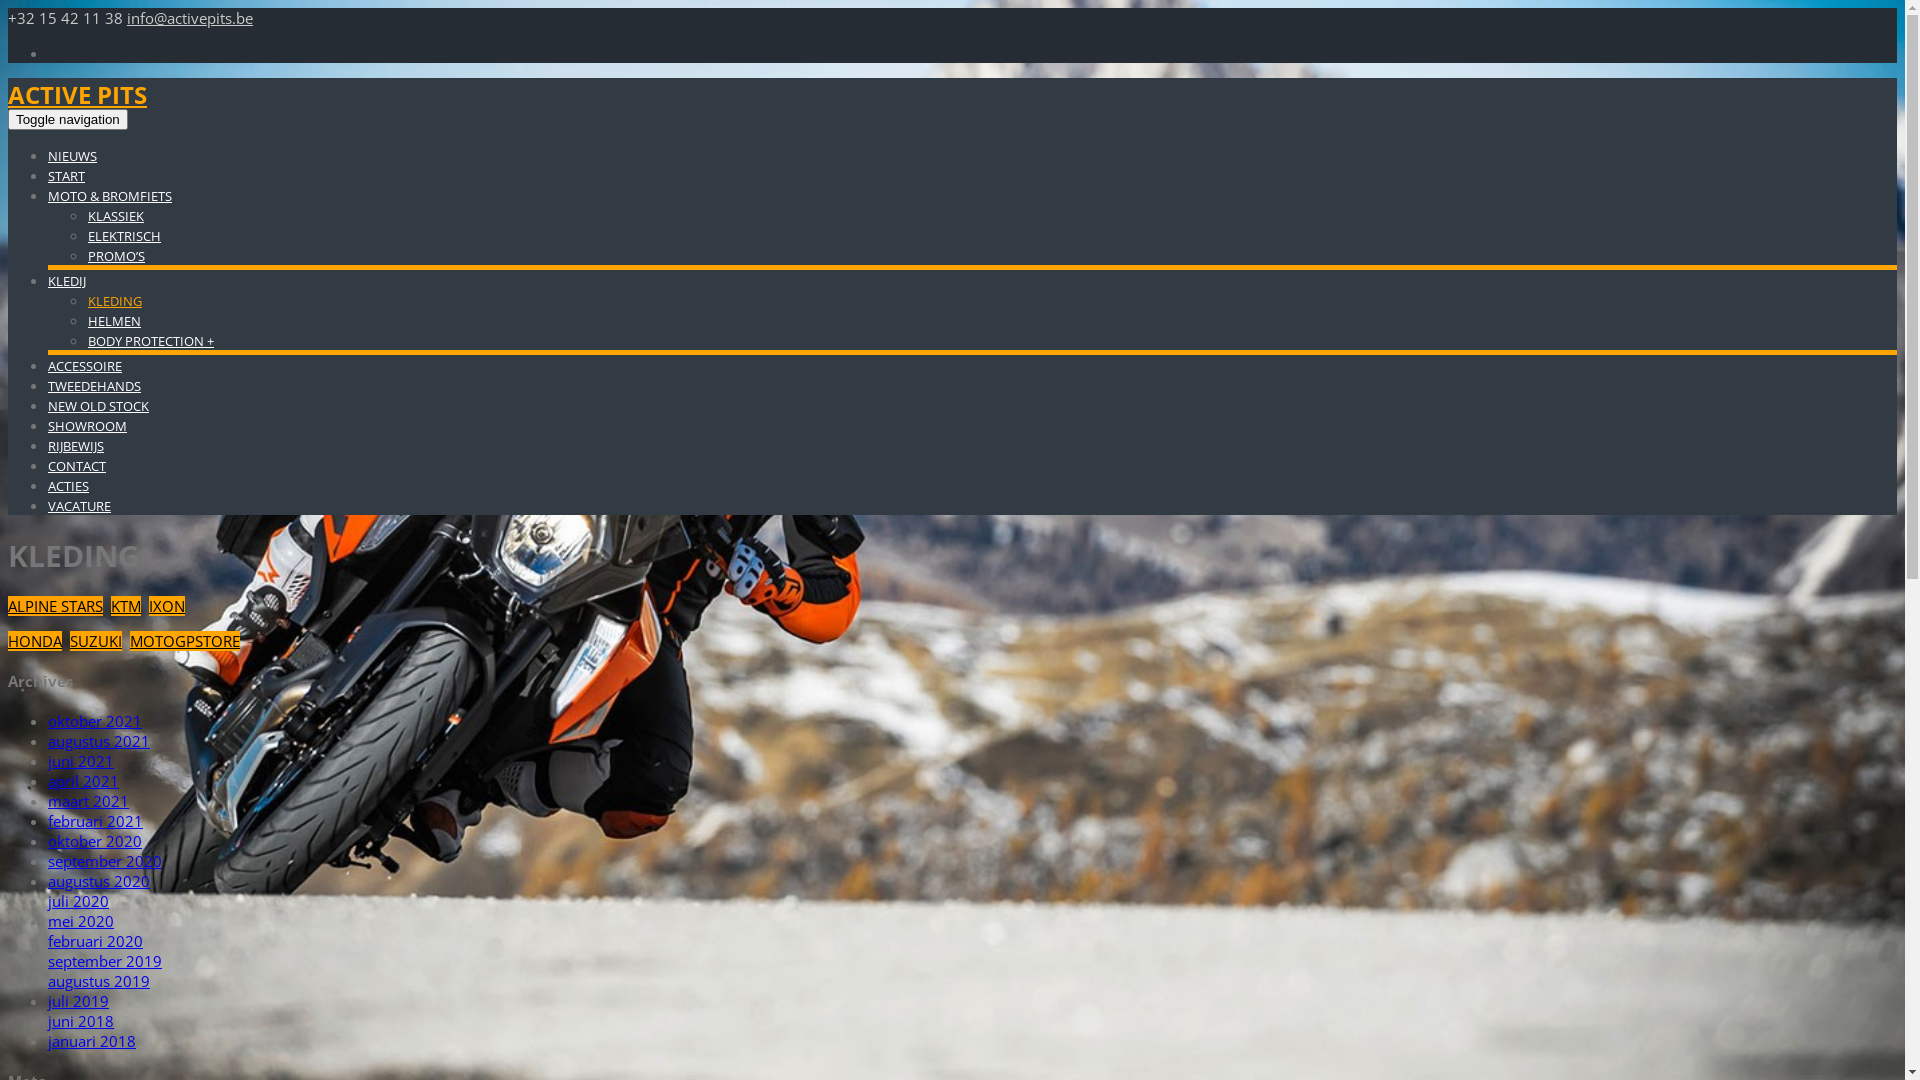 This screenshot has height=1080, width=1920. What do you see at coordinates (99, 881) in the screenshot?
I see `augustus 2020` at bounding box center [99, 881].